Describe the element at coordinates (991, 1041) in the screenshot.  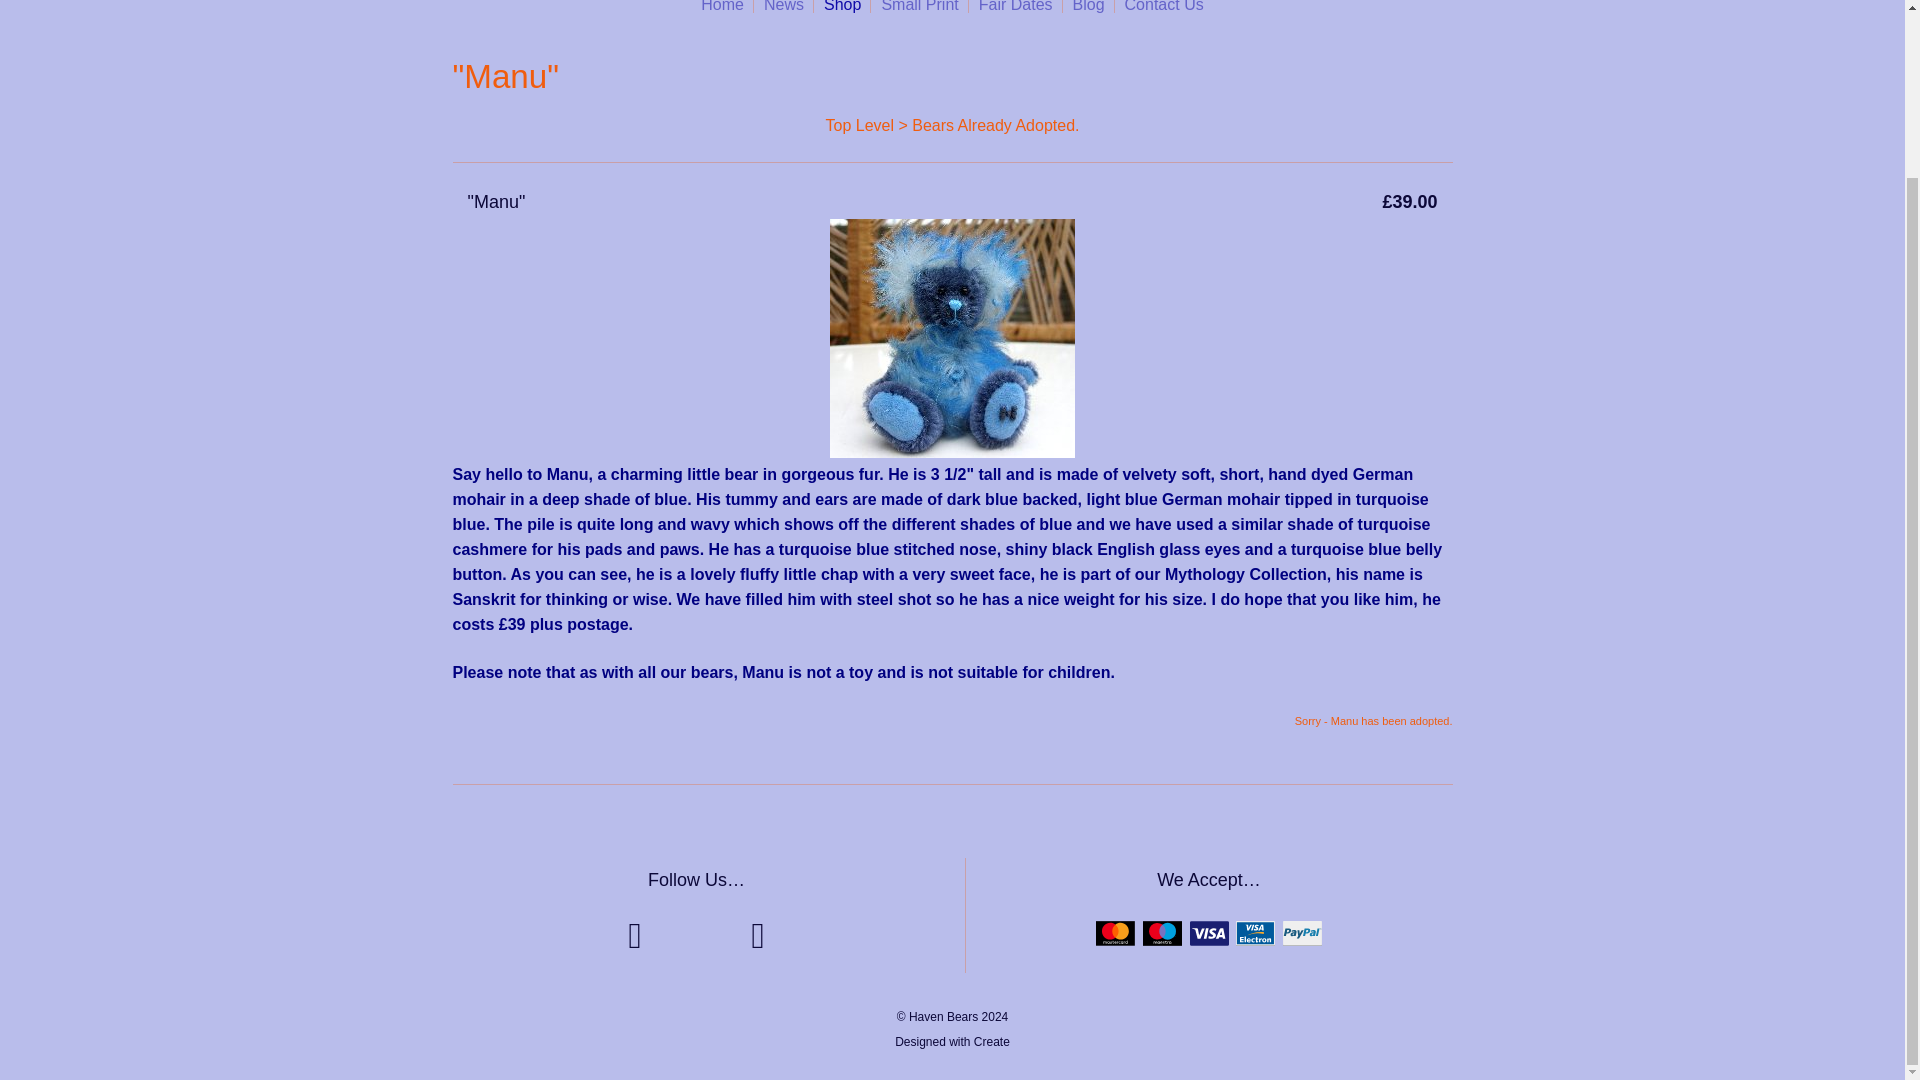
I see `Create` at that location.